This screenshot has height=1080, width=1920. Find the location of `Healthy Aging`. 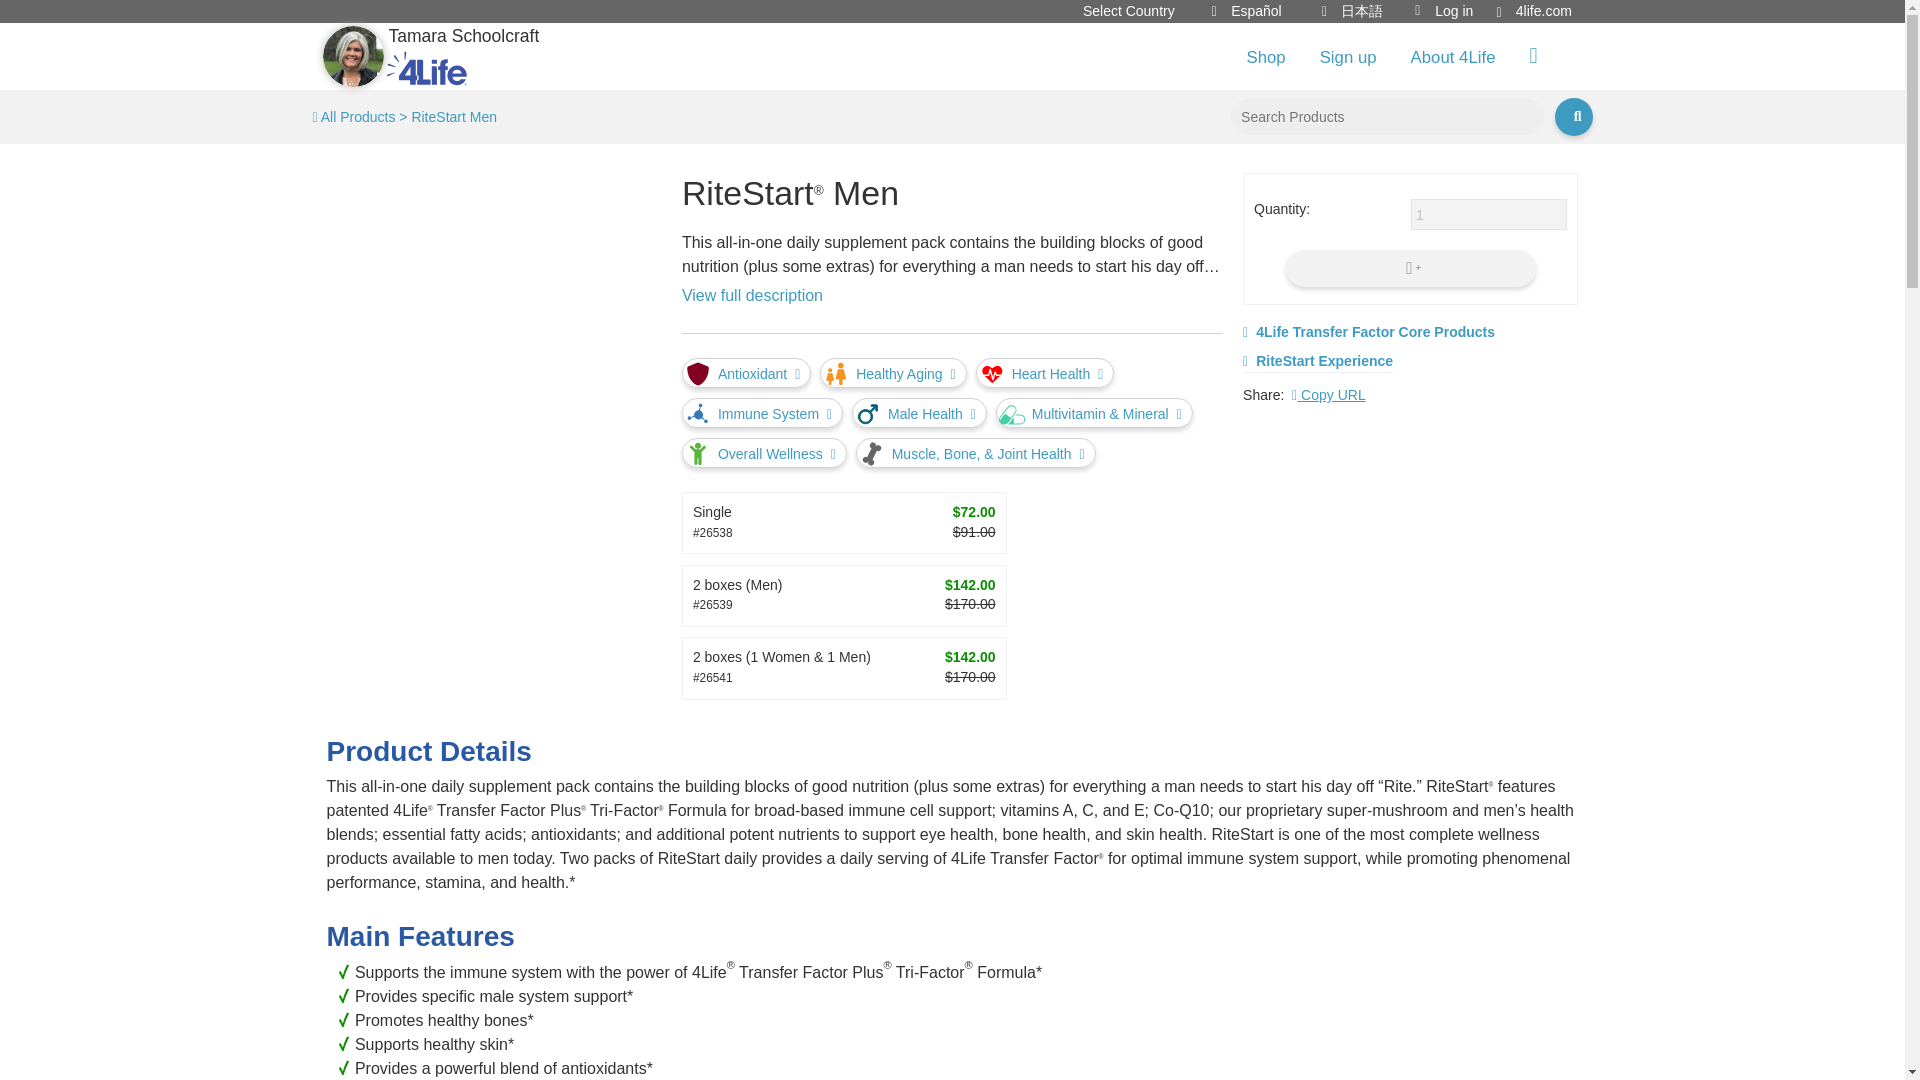

Healthy Aging is located at coordinates (893, 372).